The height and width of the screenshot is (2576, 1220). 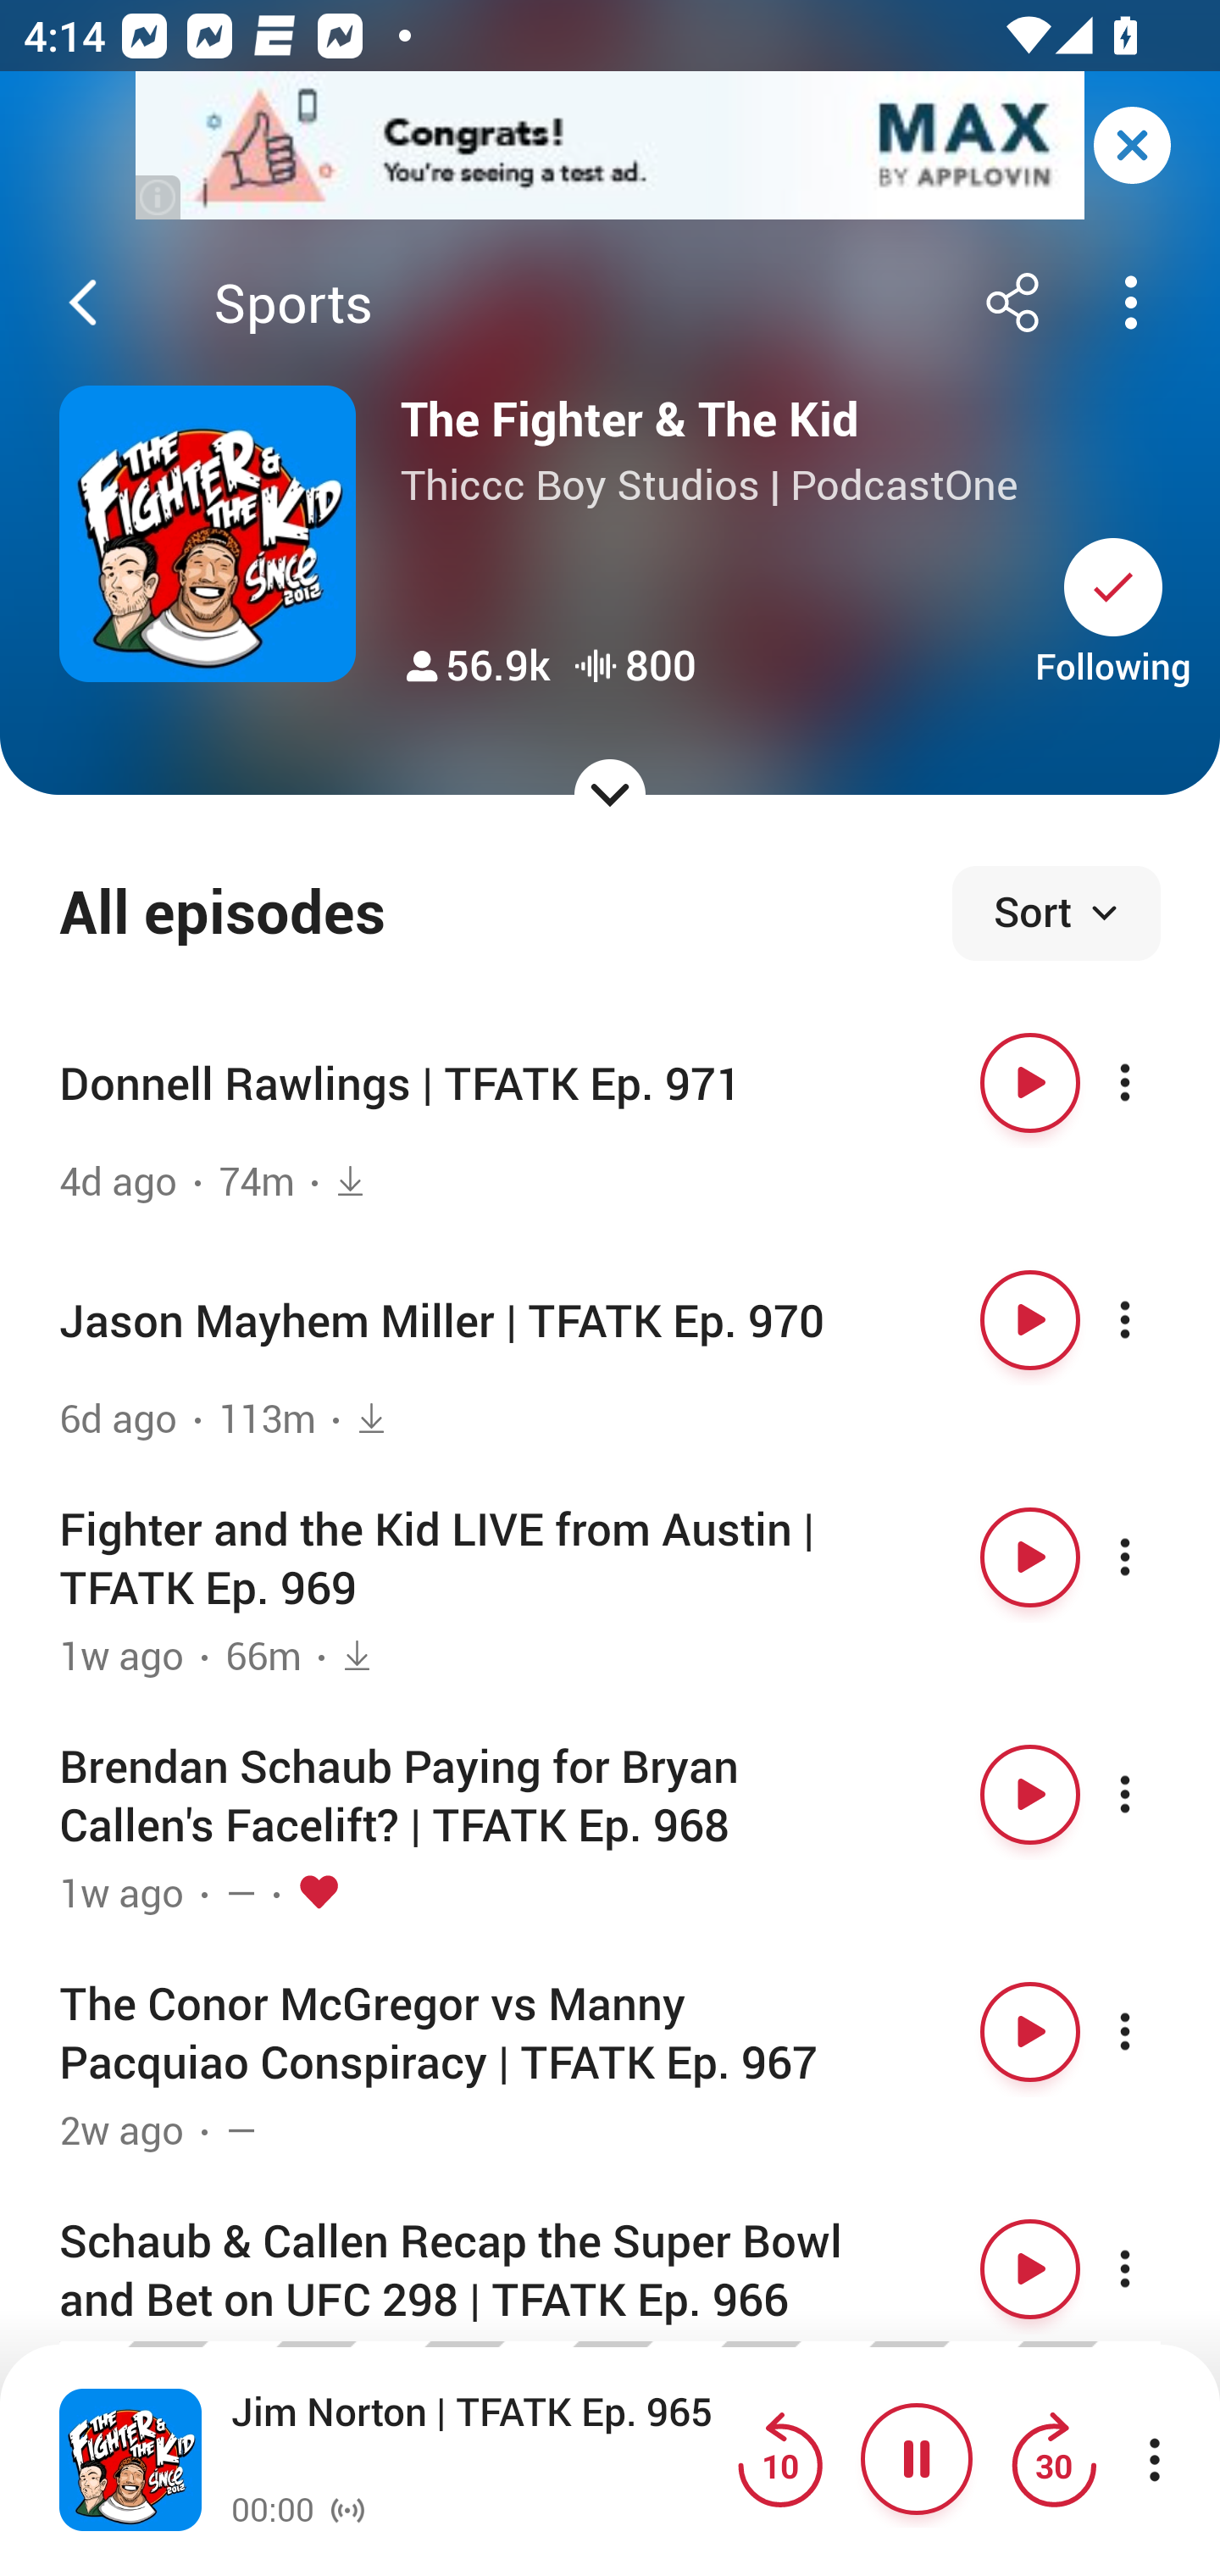 I want to click on Play button, so click(x=1030, y=2269).